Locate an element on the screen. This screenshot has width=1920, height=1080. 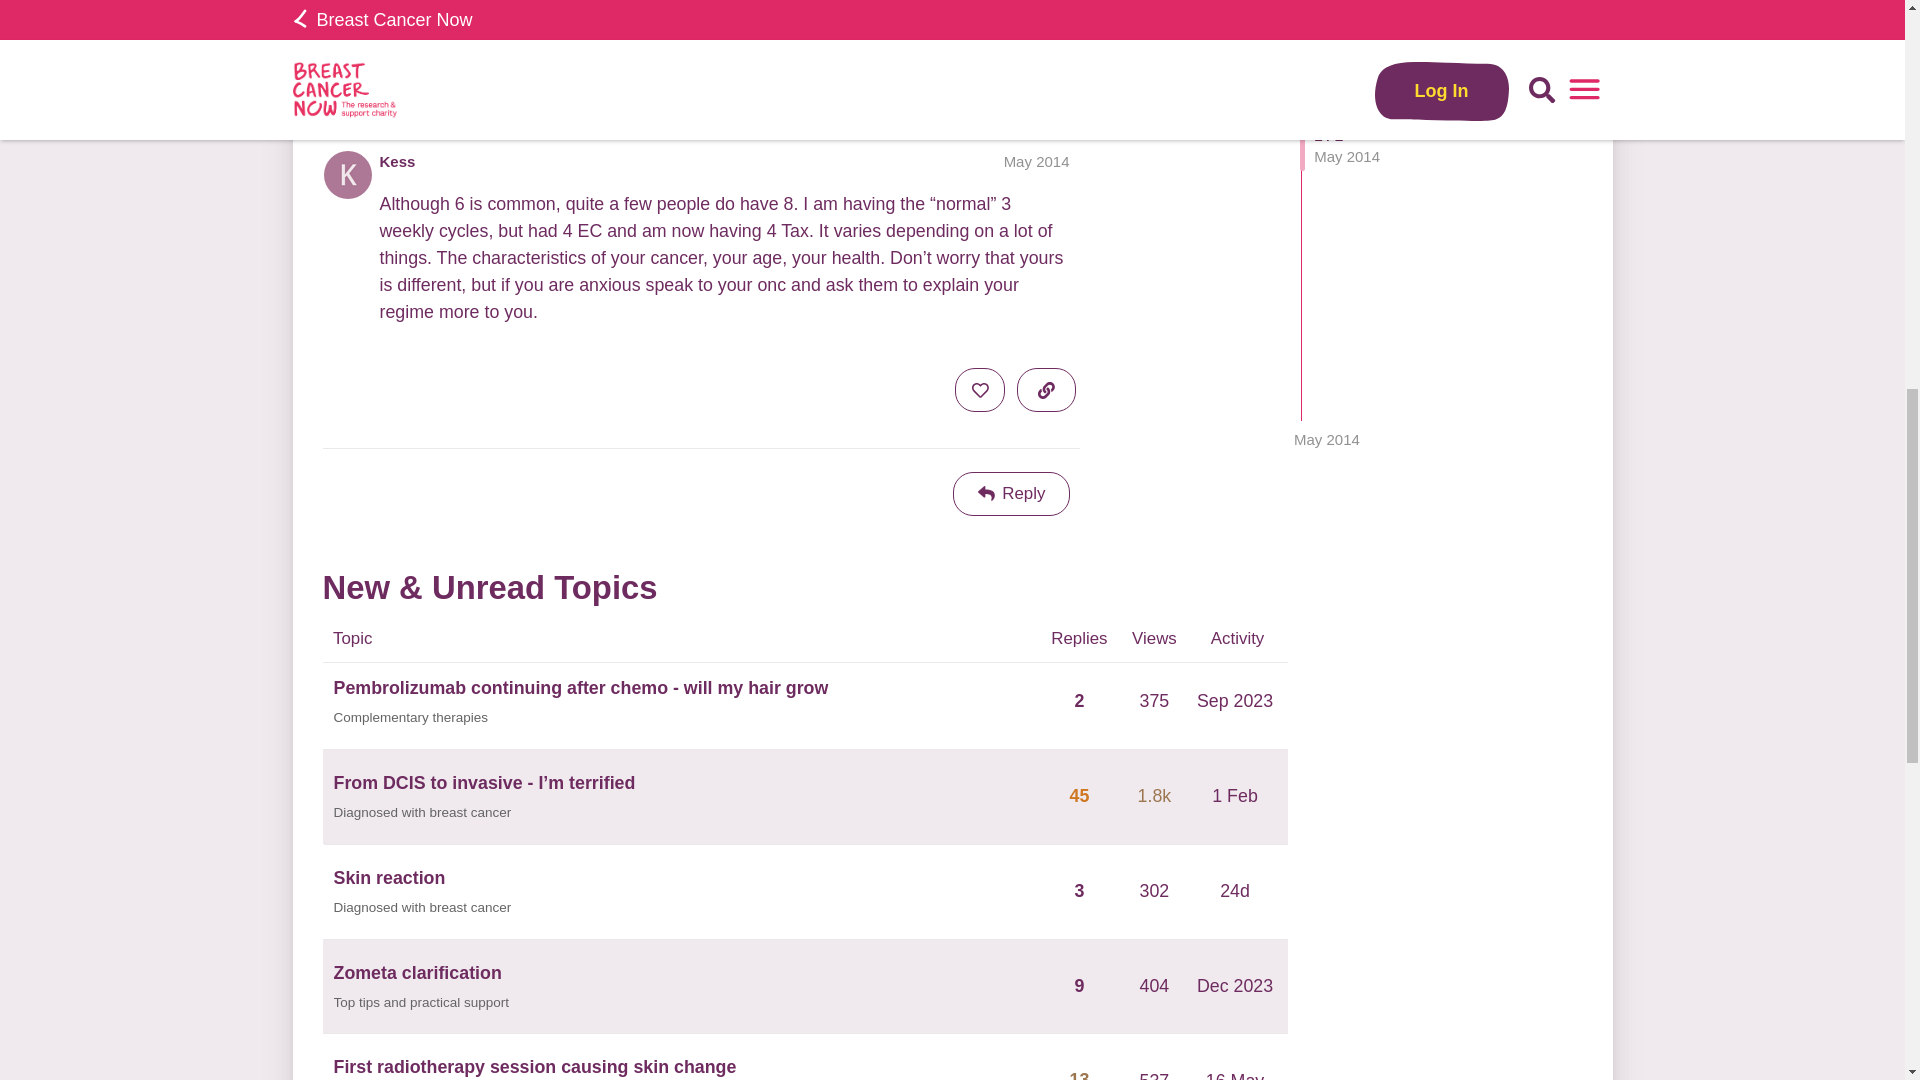
Skin reaction is located at coordinates (390, 878).